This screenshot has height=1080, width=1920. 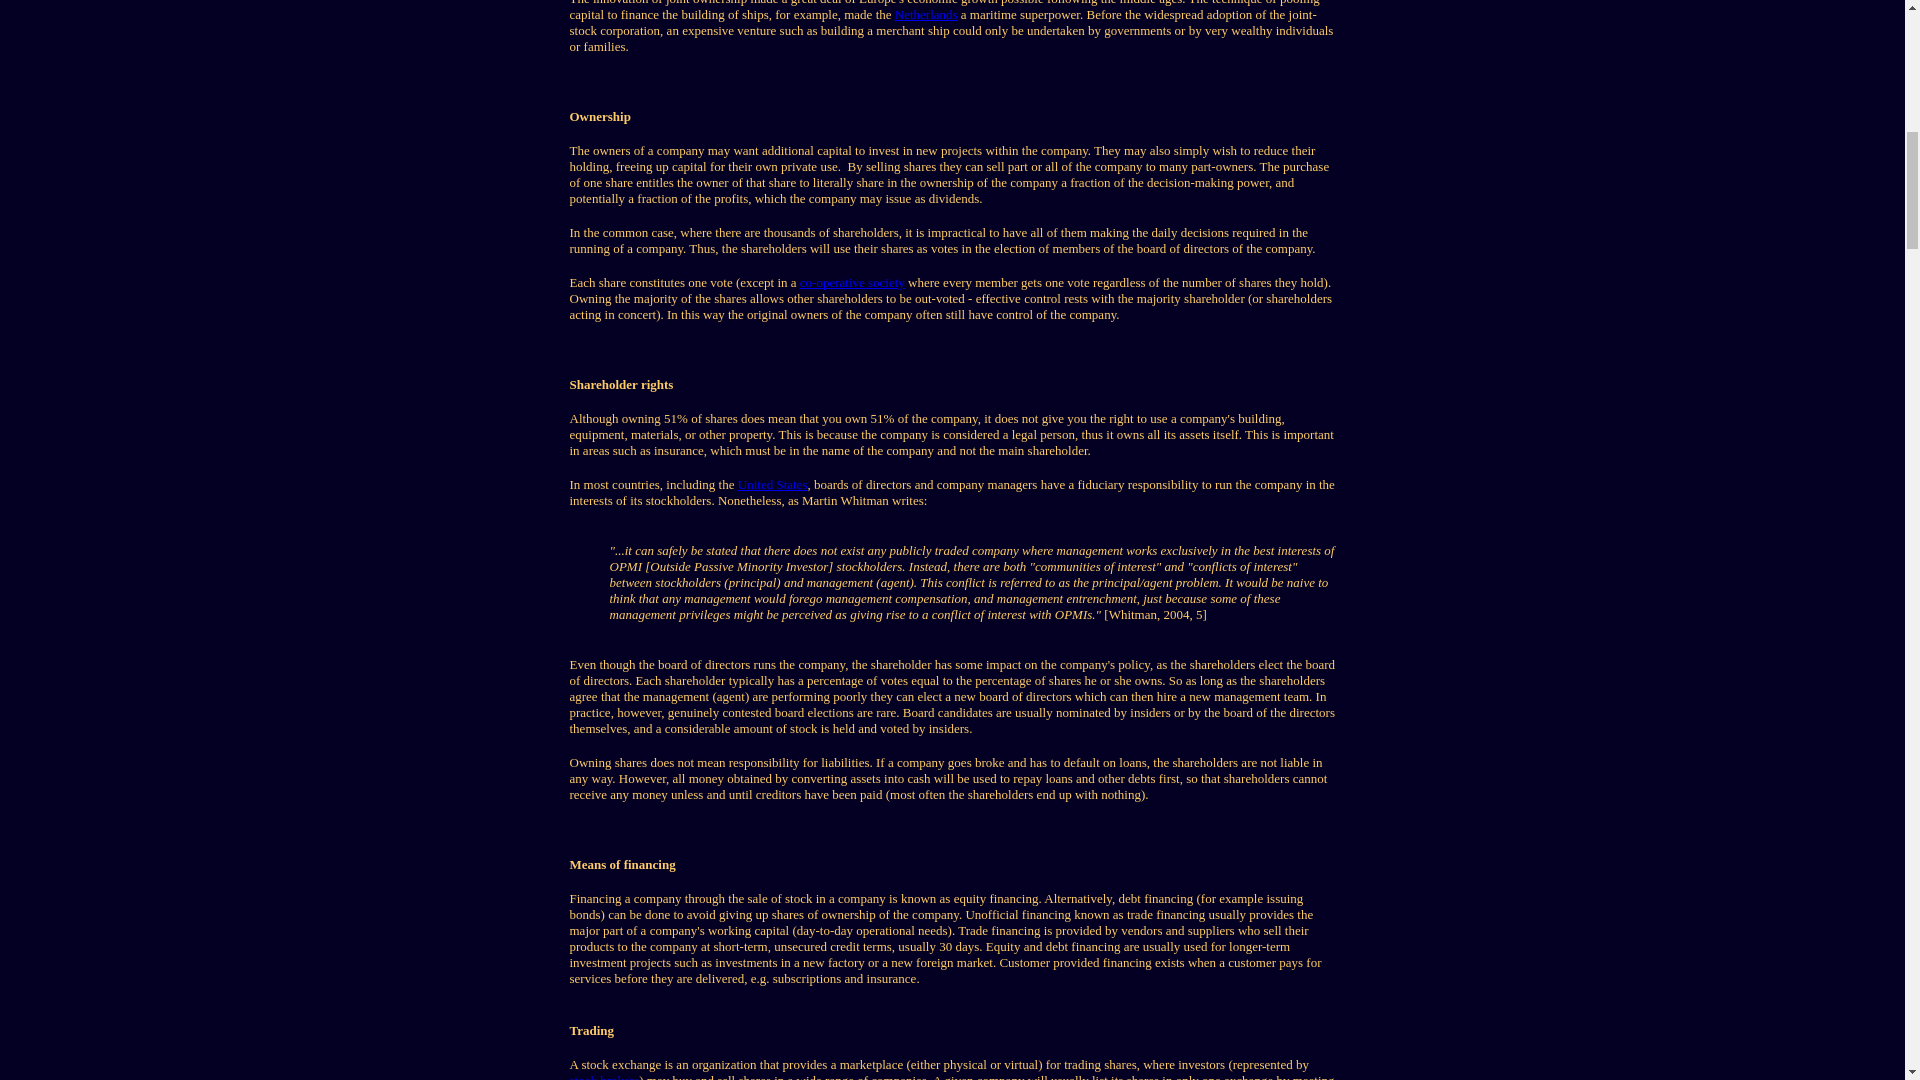 What do you see at coordinates (852, 282) in the screenshot?
I see `co-operative society` at bounding box center [852, 282].